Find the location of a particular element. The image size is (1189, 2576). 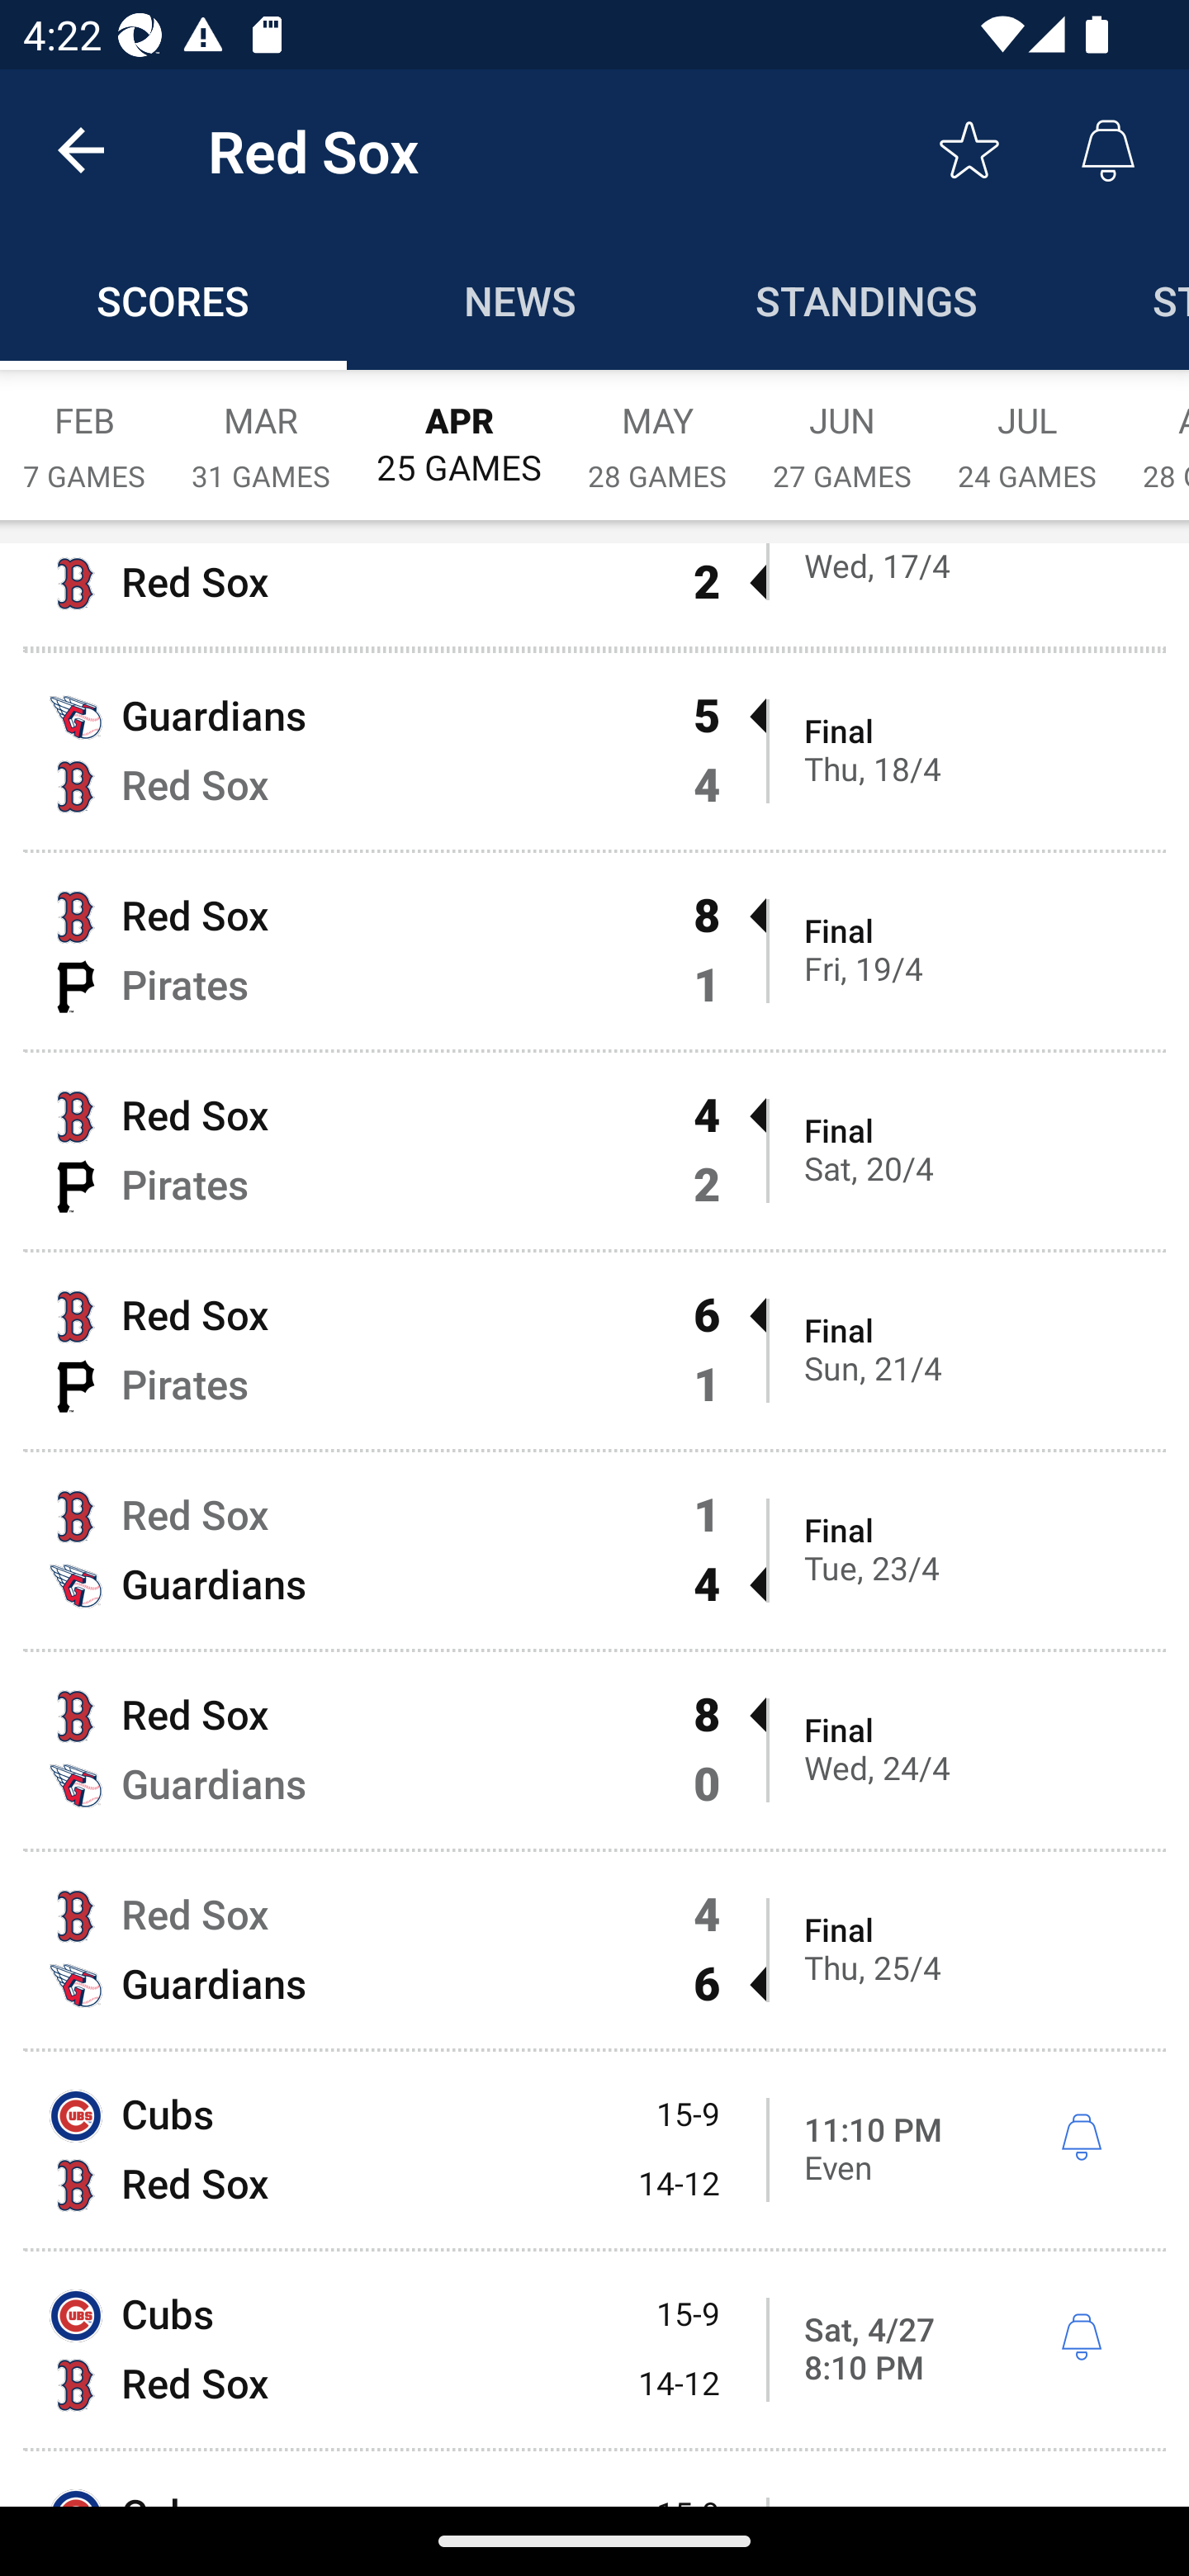

Cubs 15-9 Red Sox 14-12 Sat, 4/27 8:10 PM í is located at coordinates (594, 2349).